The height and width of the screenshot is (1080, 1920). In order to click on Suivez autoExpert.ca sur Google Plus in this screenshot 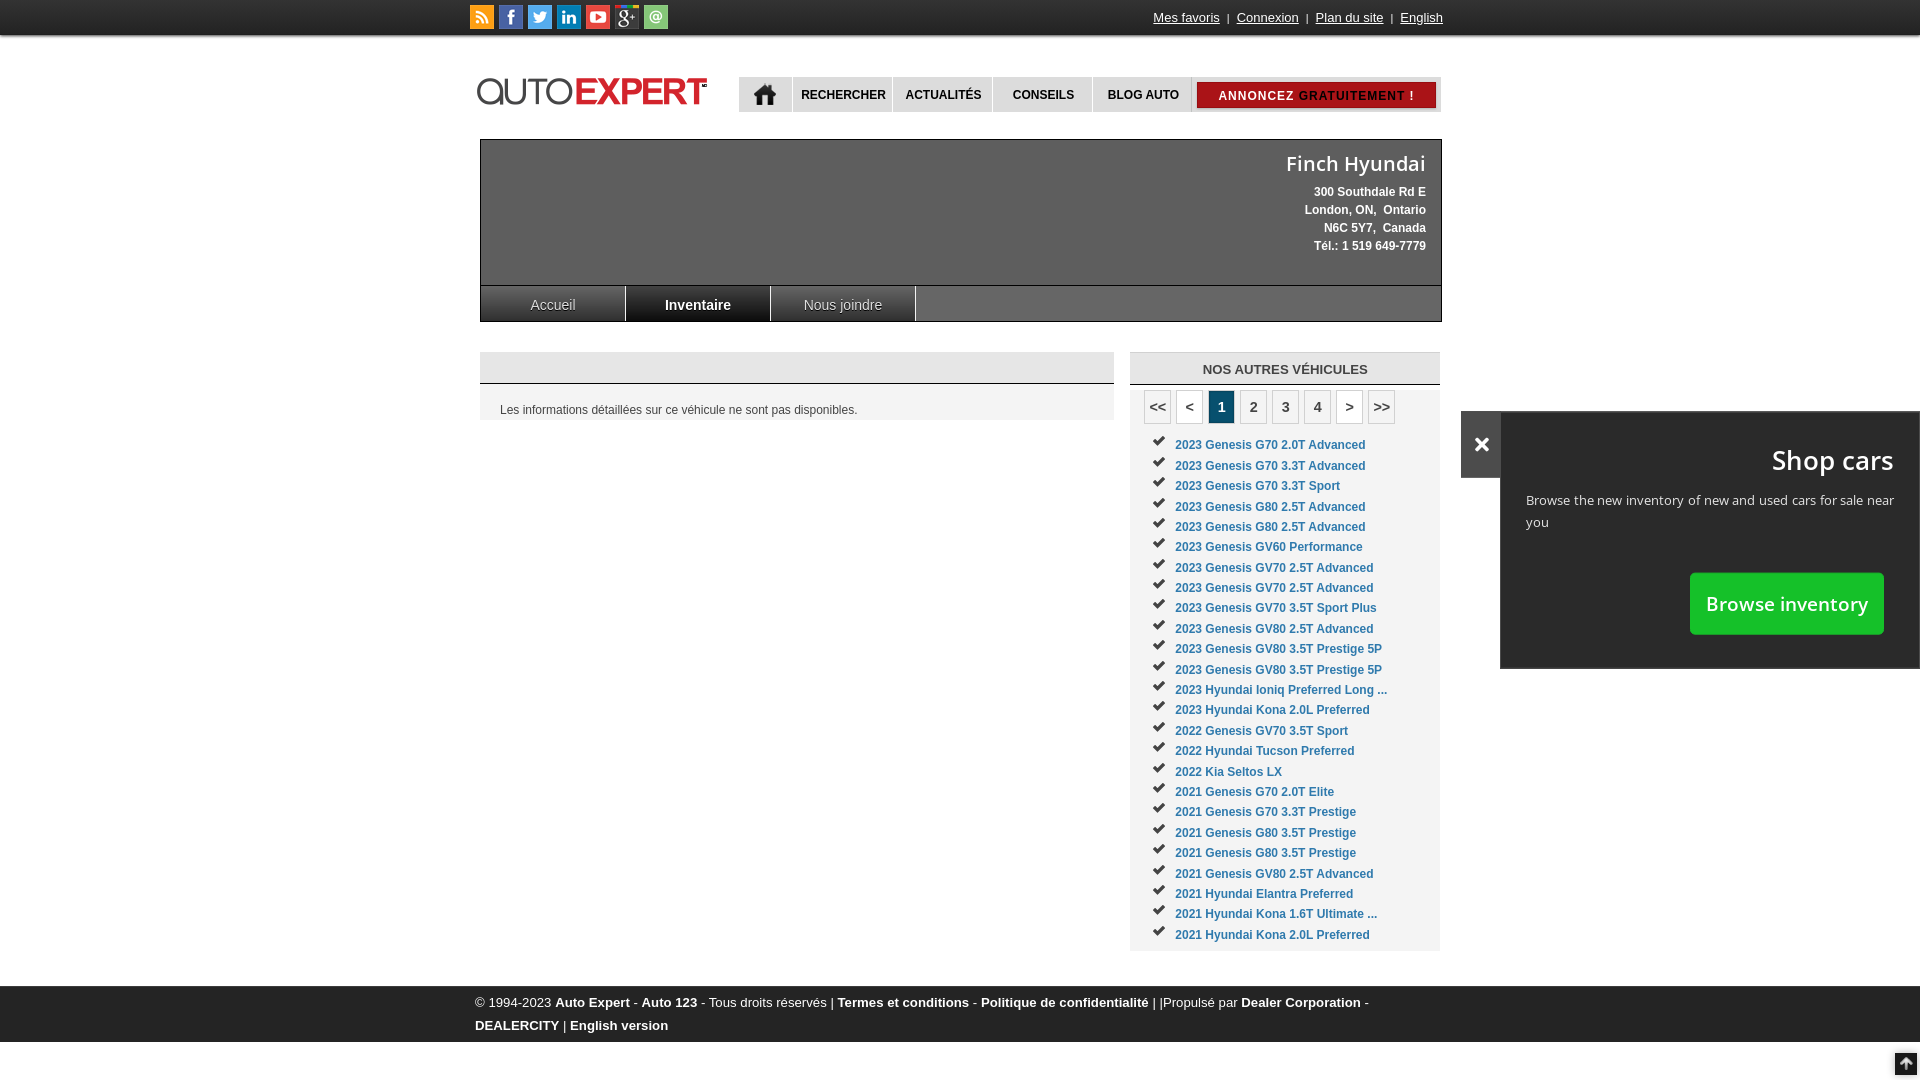, I will do `click(627, 25)`.